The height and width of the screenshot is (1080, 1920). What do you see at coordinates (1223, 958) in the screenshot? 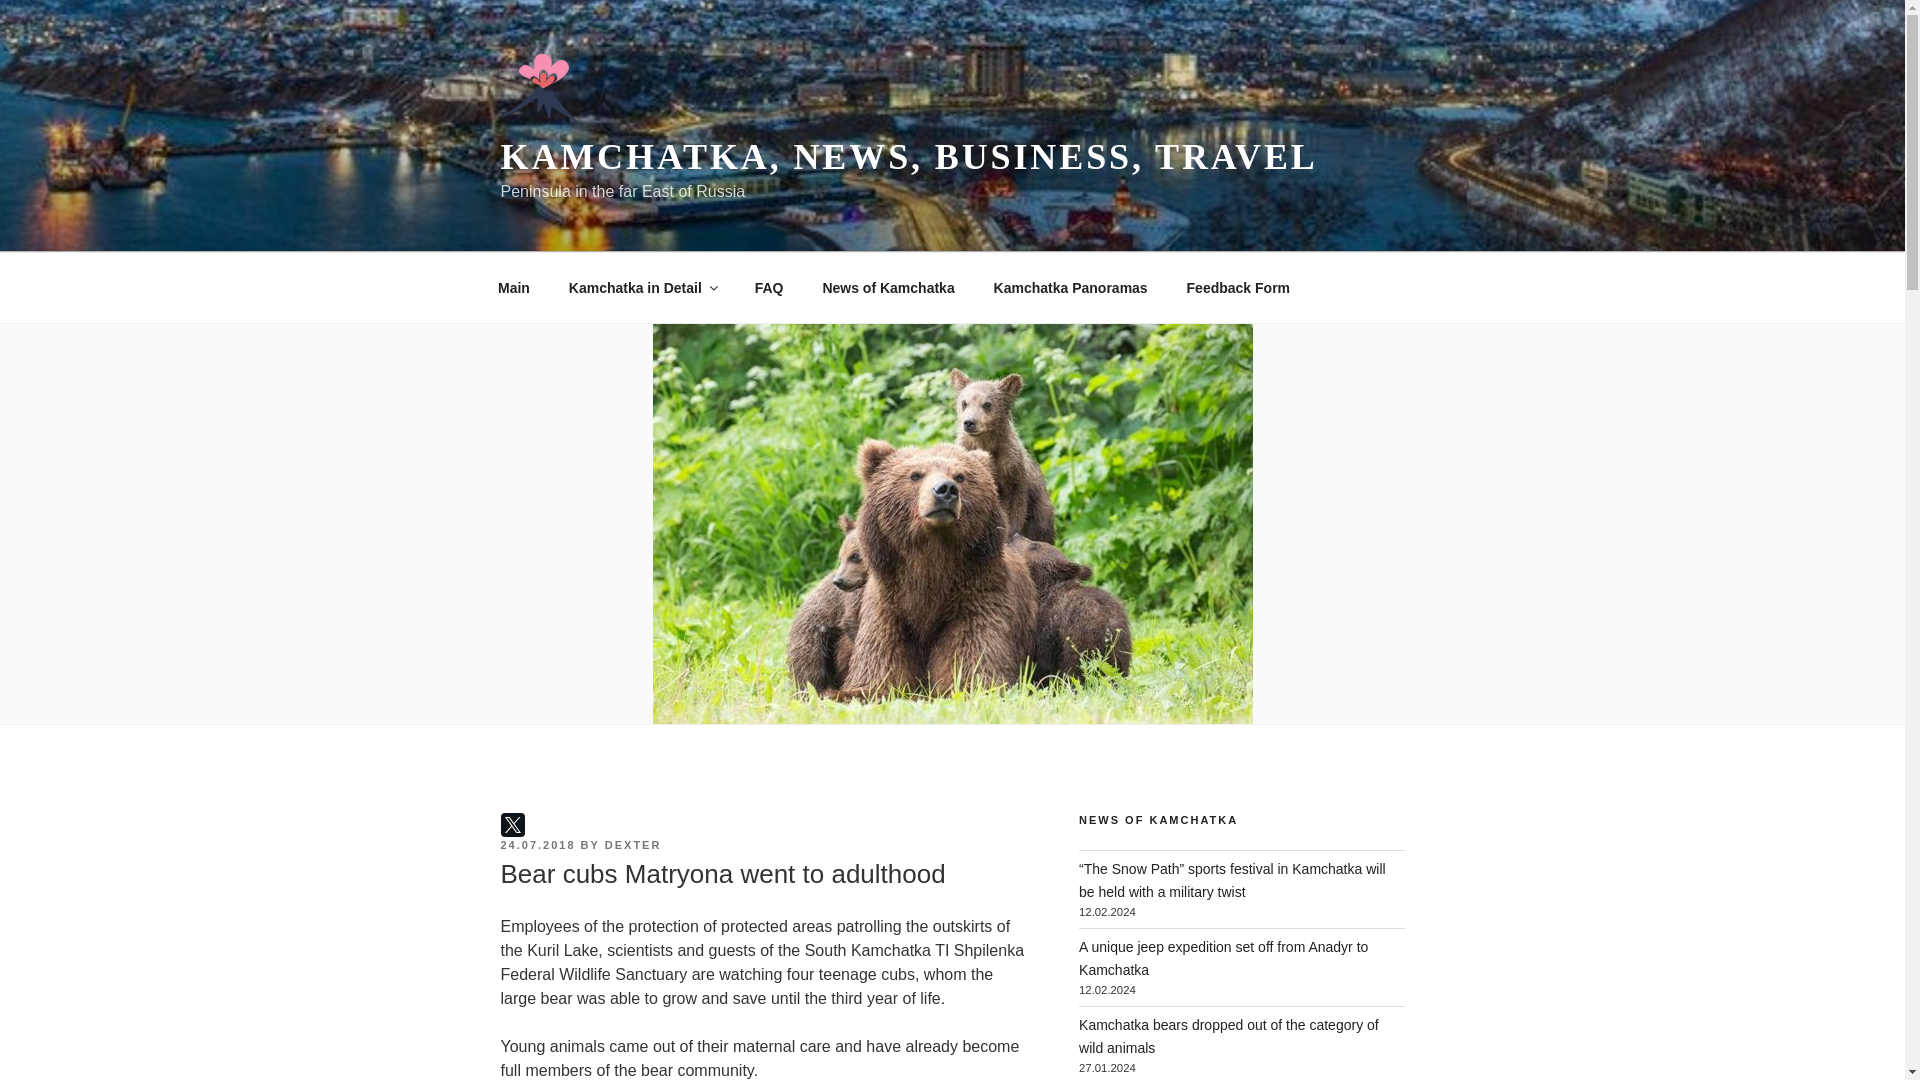
I see `A unique jeep expedition set off from Anadyr to Kamchatka` at bounding box center [1223, 958].